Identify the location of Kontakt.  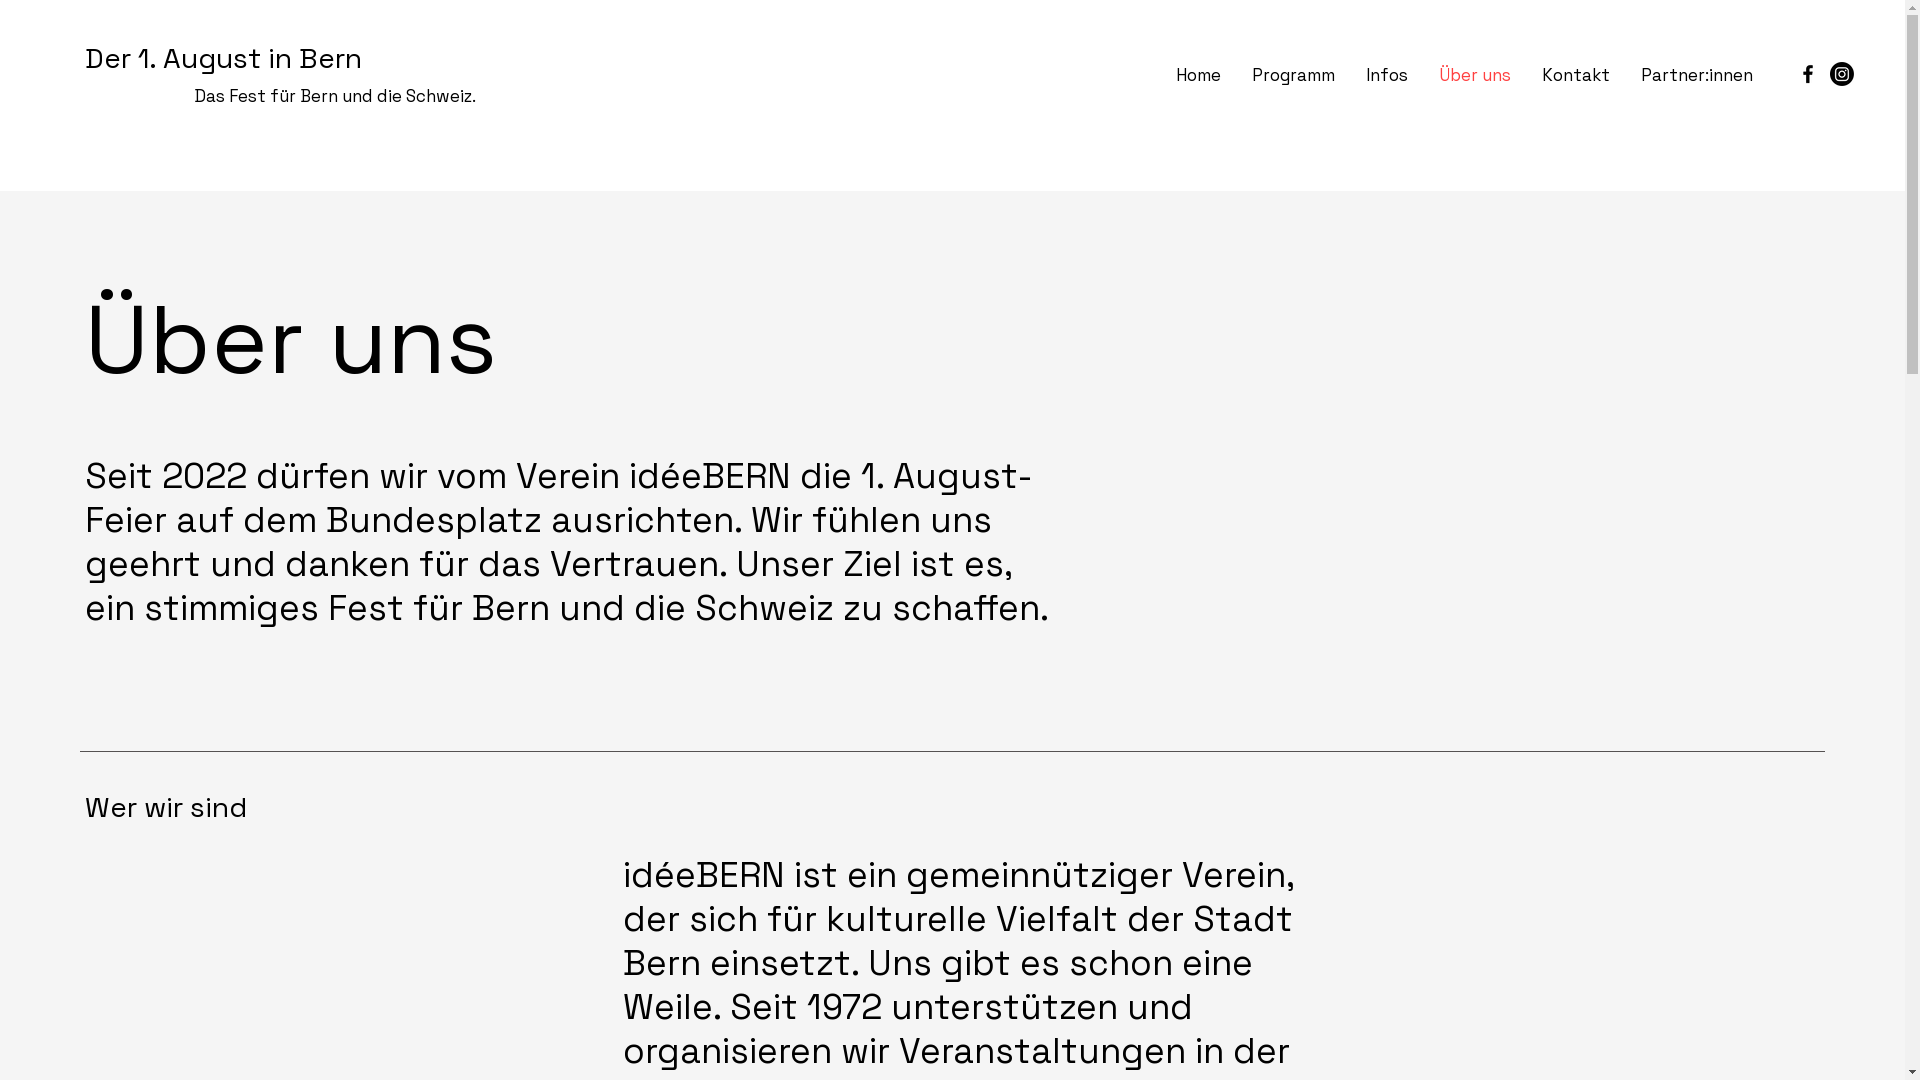
(1576, 75).